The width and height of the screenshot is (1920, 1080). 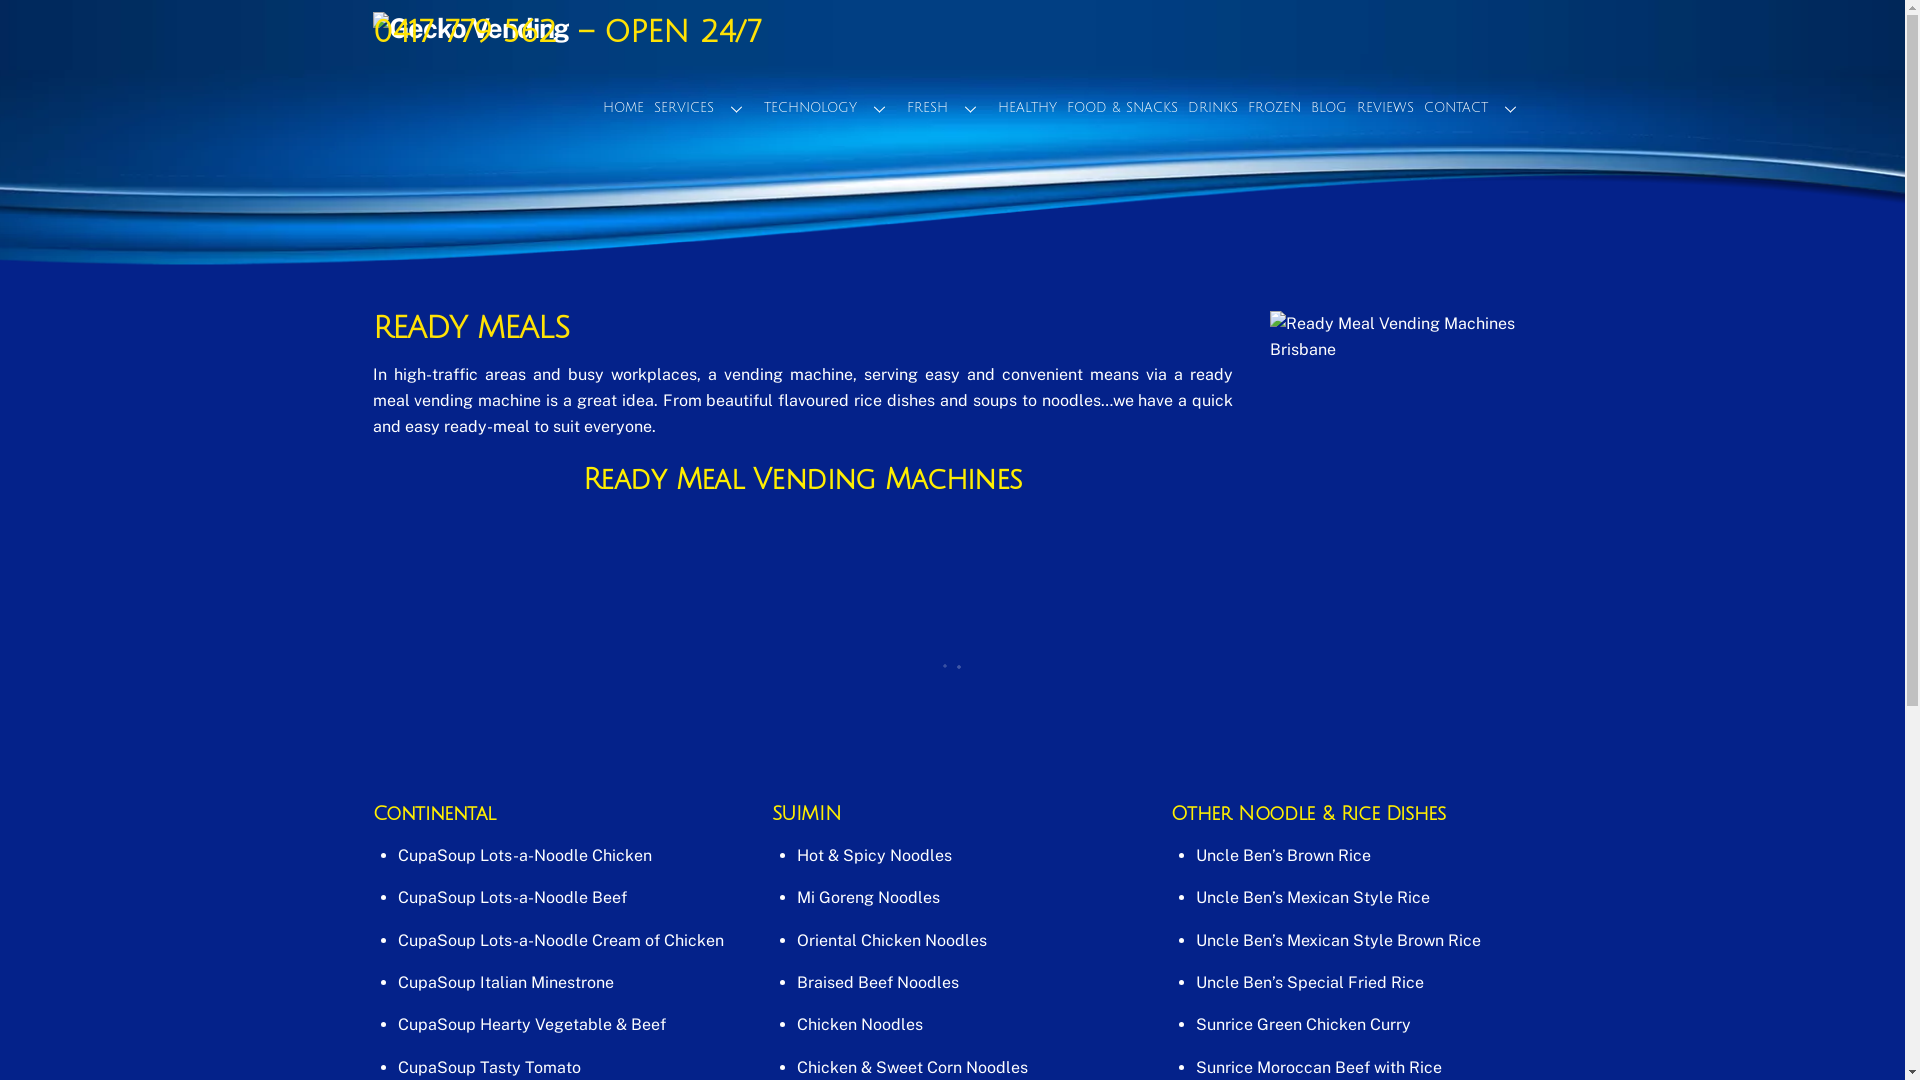 What do you see at coordinates (1386, 108) in the screenshot?
I see `REVIEWS` at bounding box center [1386, 108].